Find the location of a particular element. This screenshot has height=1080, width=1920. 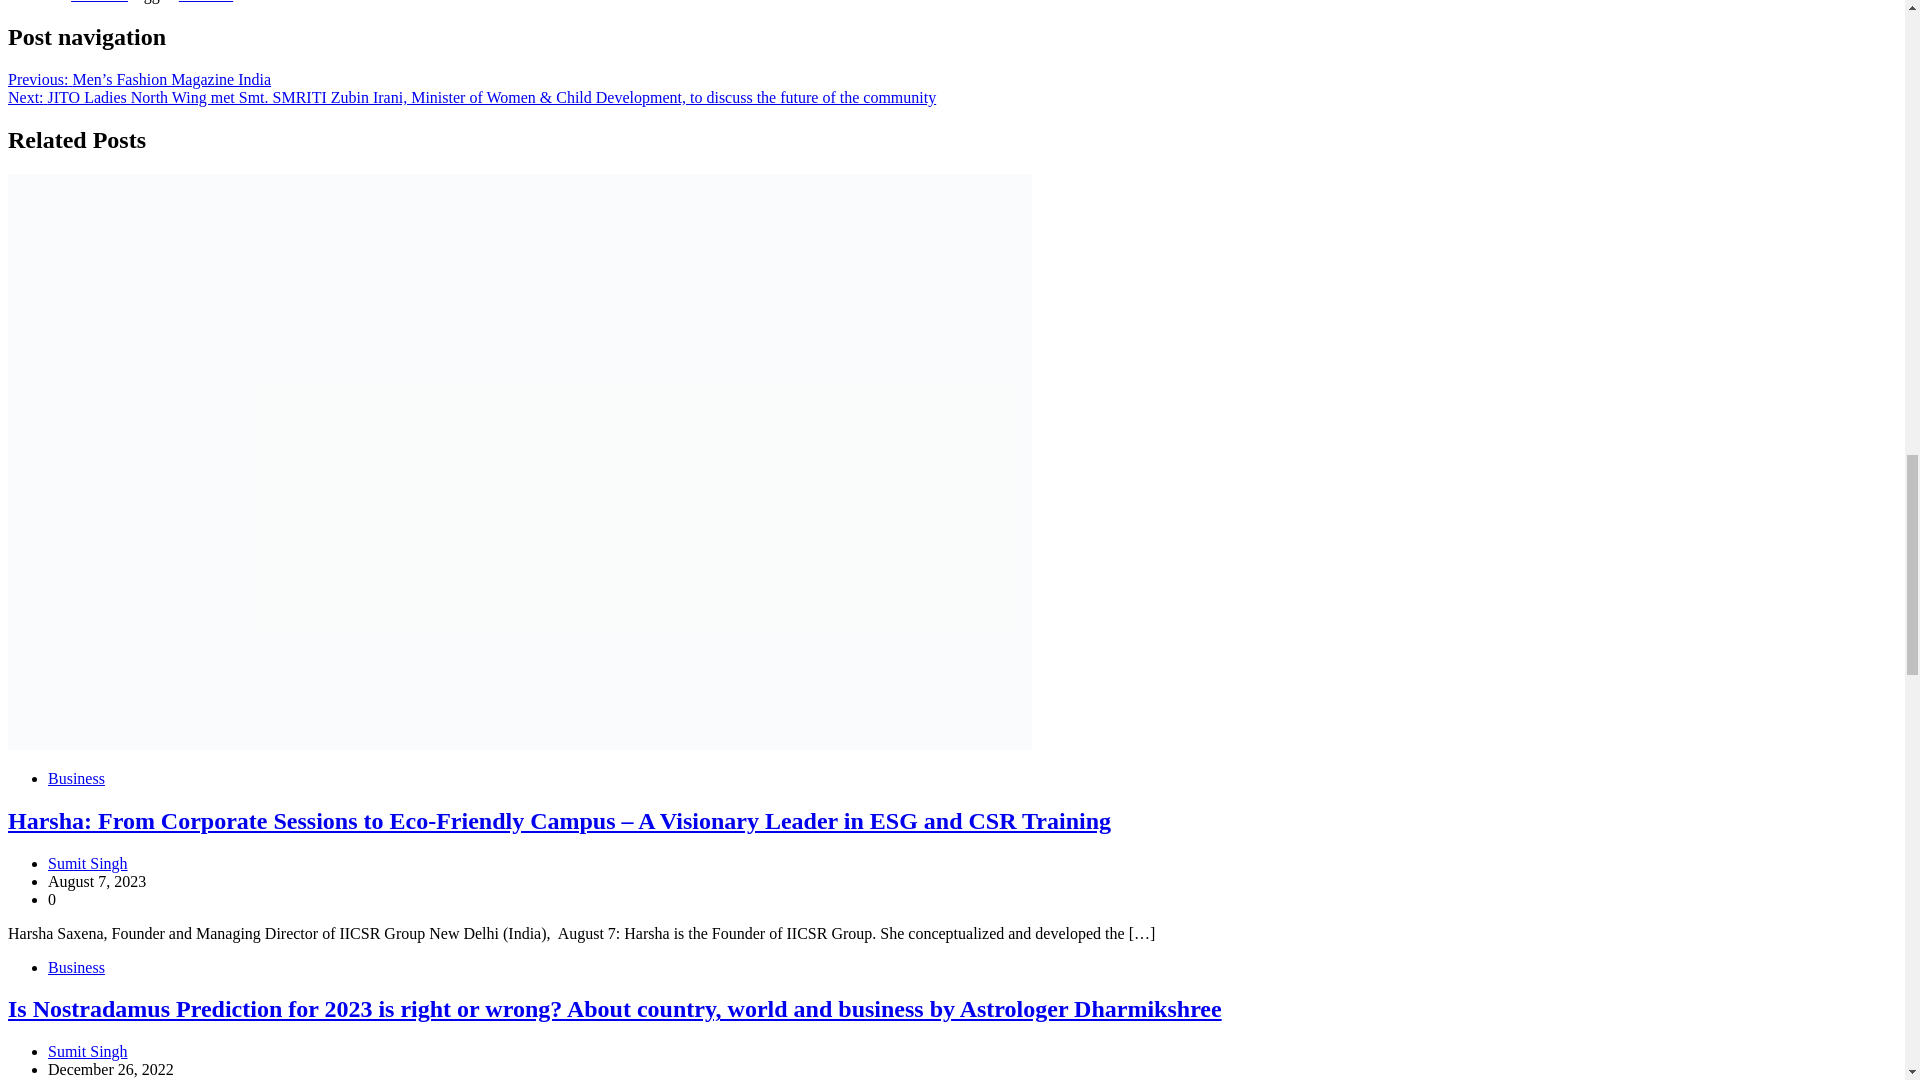

Business is located at coordinates (100, 2).